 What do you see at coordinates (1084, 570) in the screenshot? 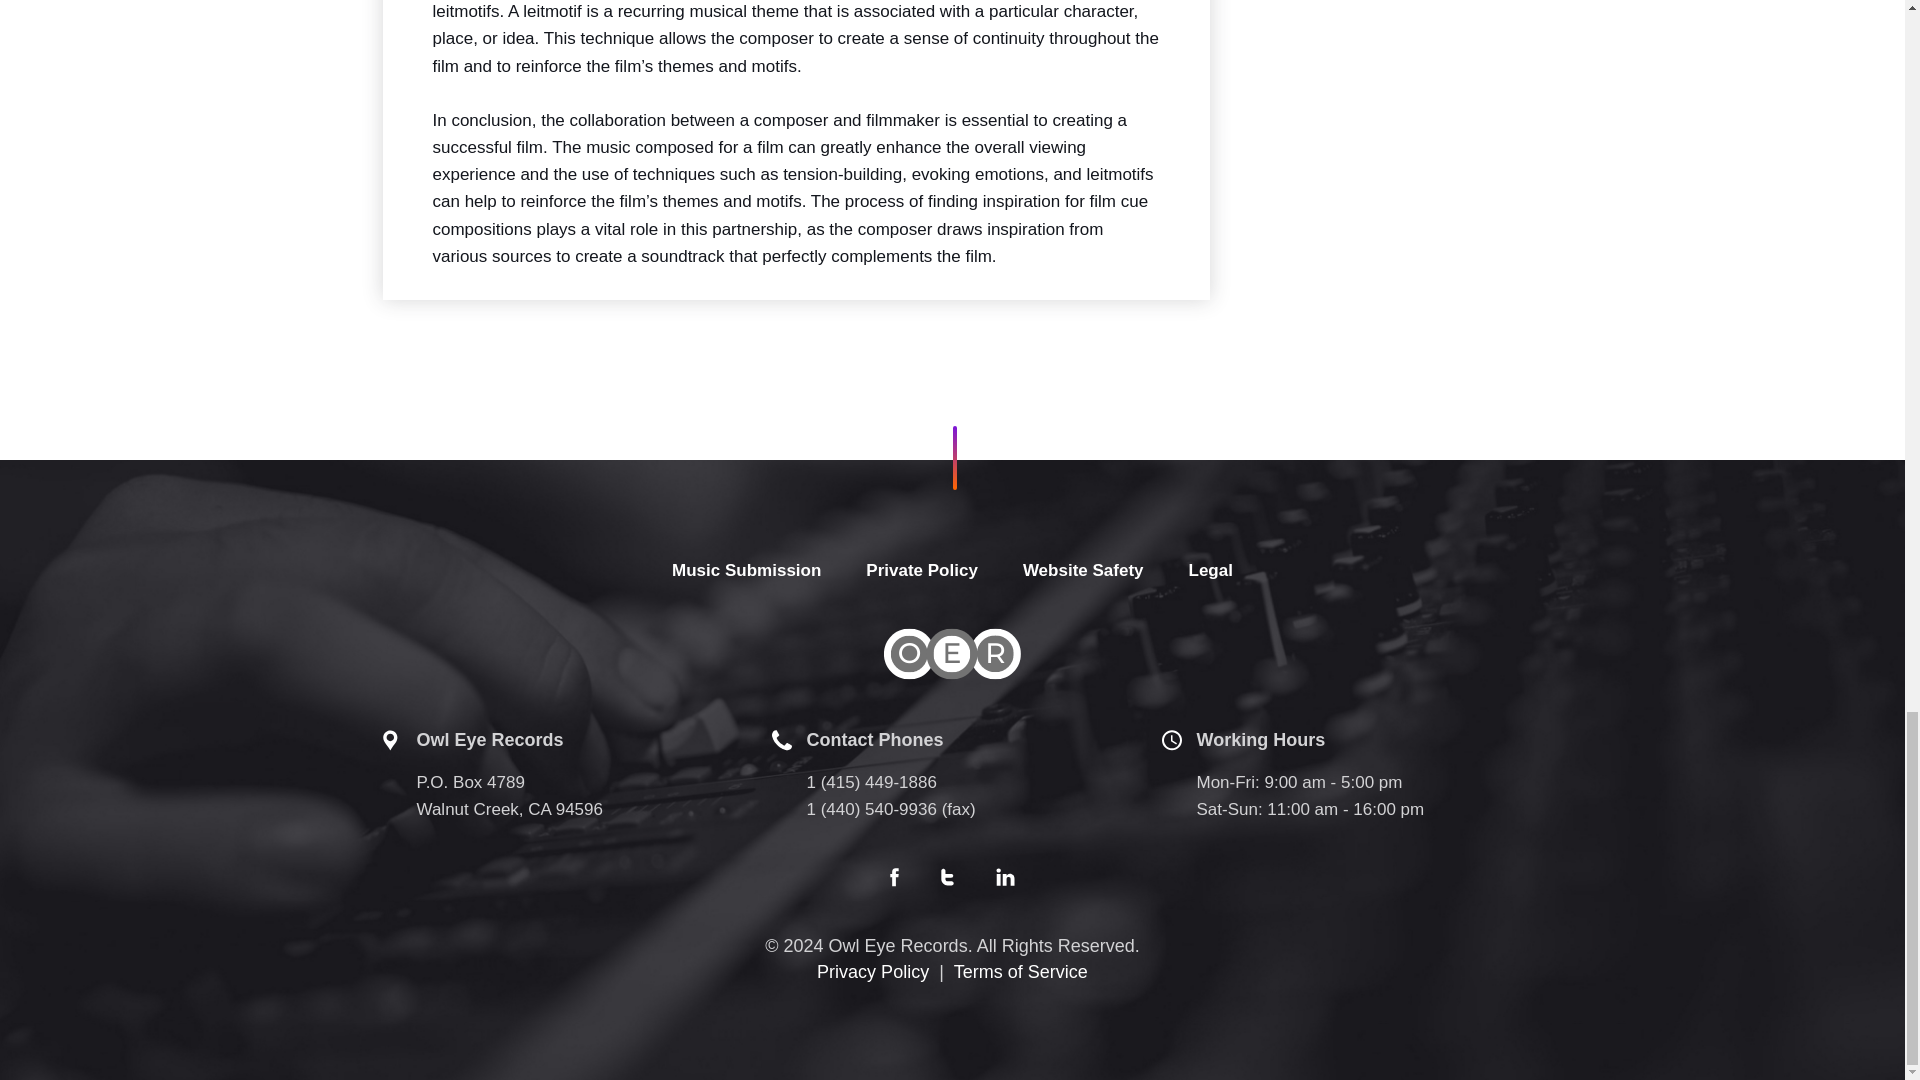
I see `Website Safety` at bounding box center [1084, 570].